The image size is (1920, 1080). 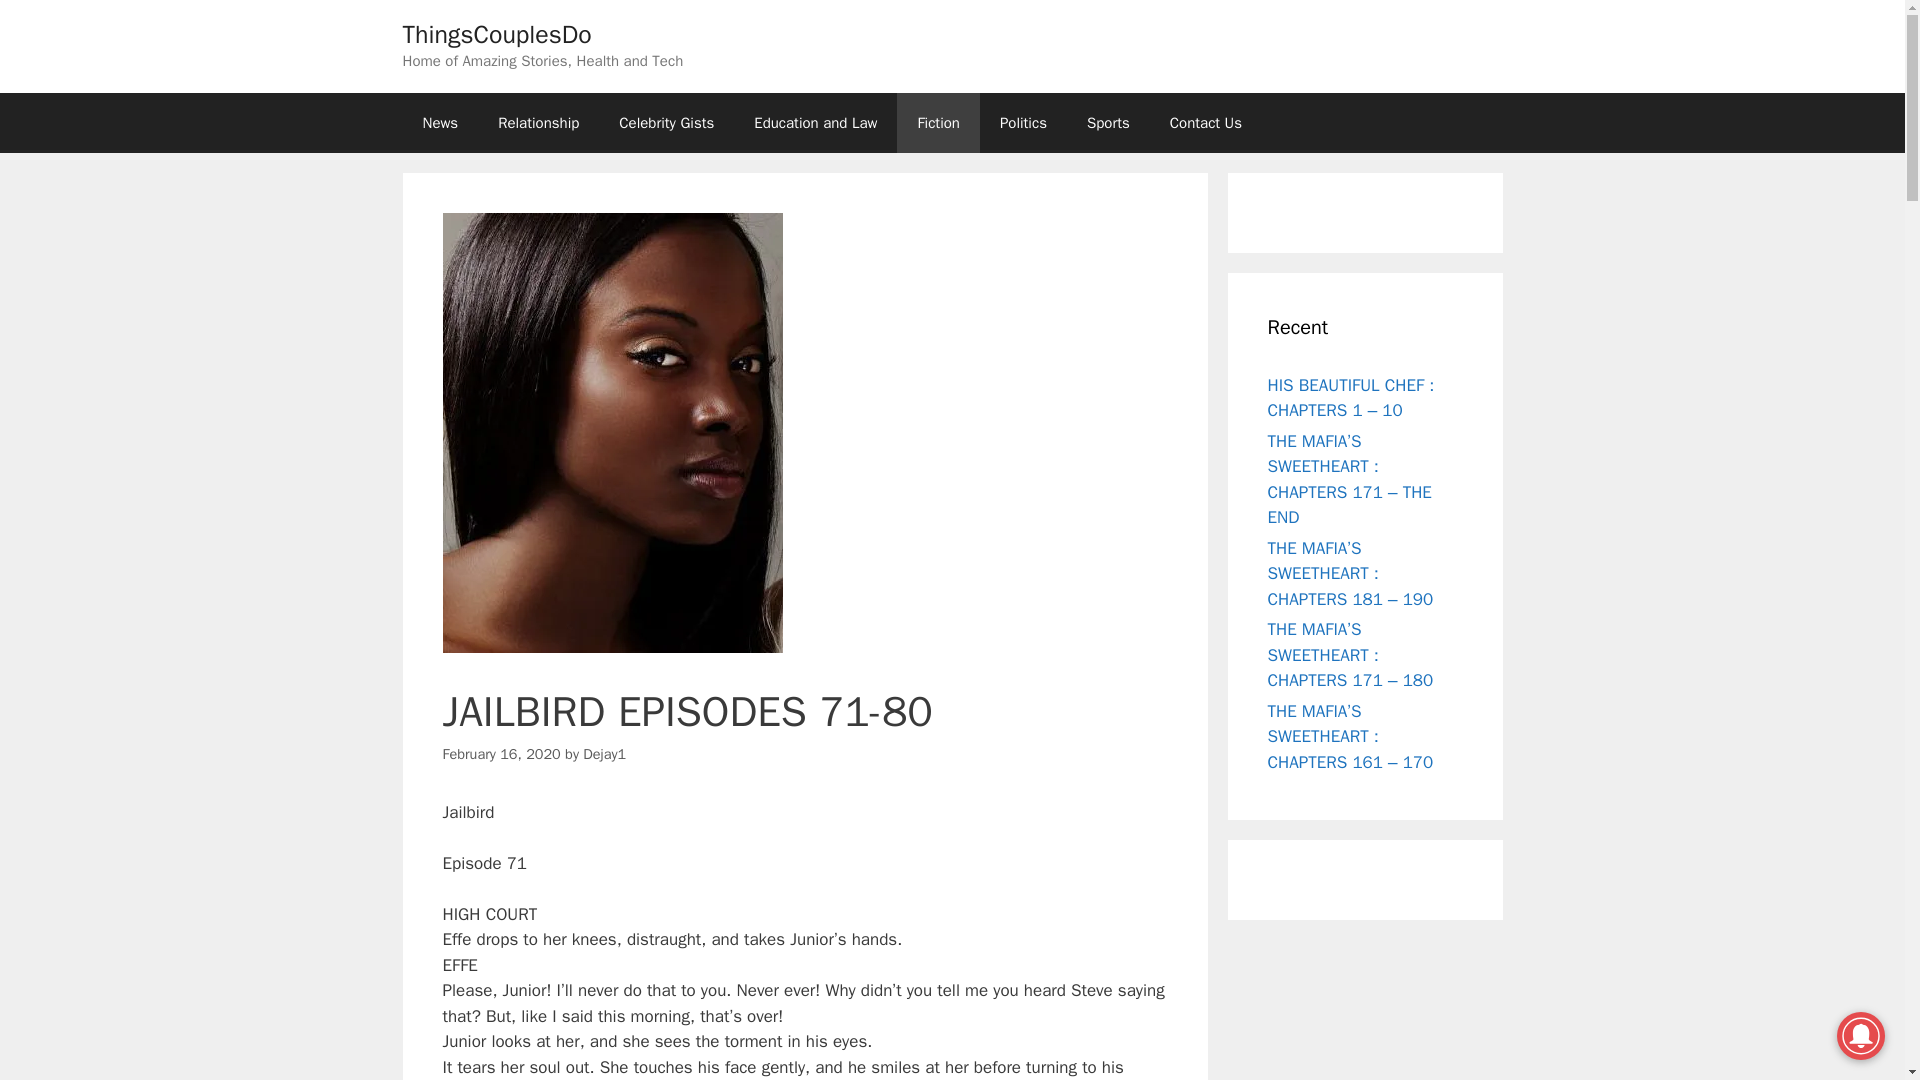 I want to click on News, so click(x=440, y=122).